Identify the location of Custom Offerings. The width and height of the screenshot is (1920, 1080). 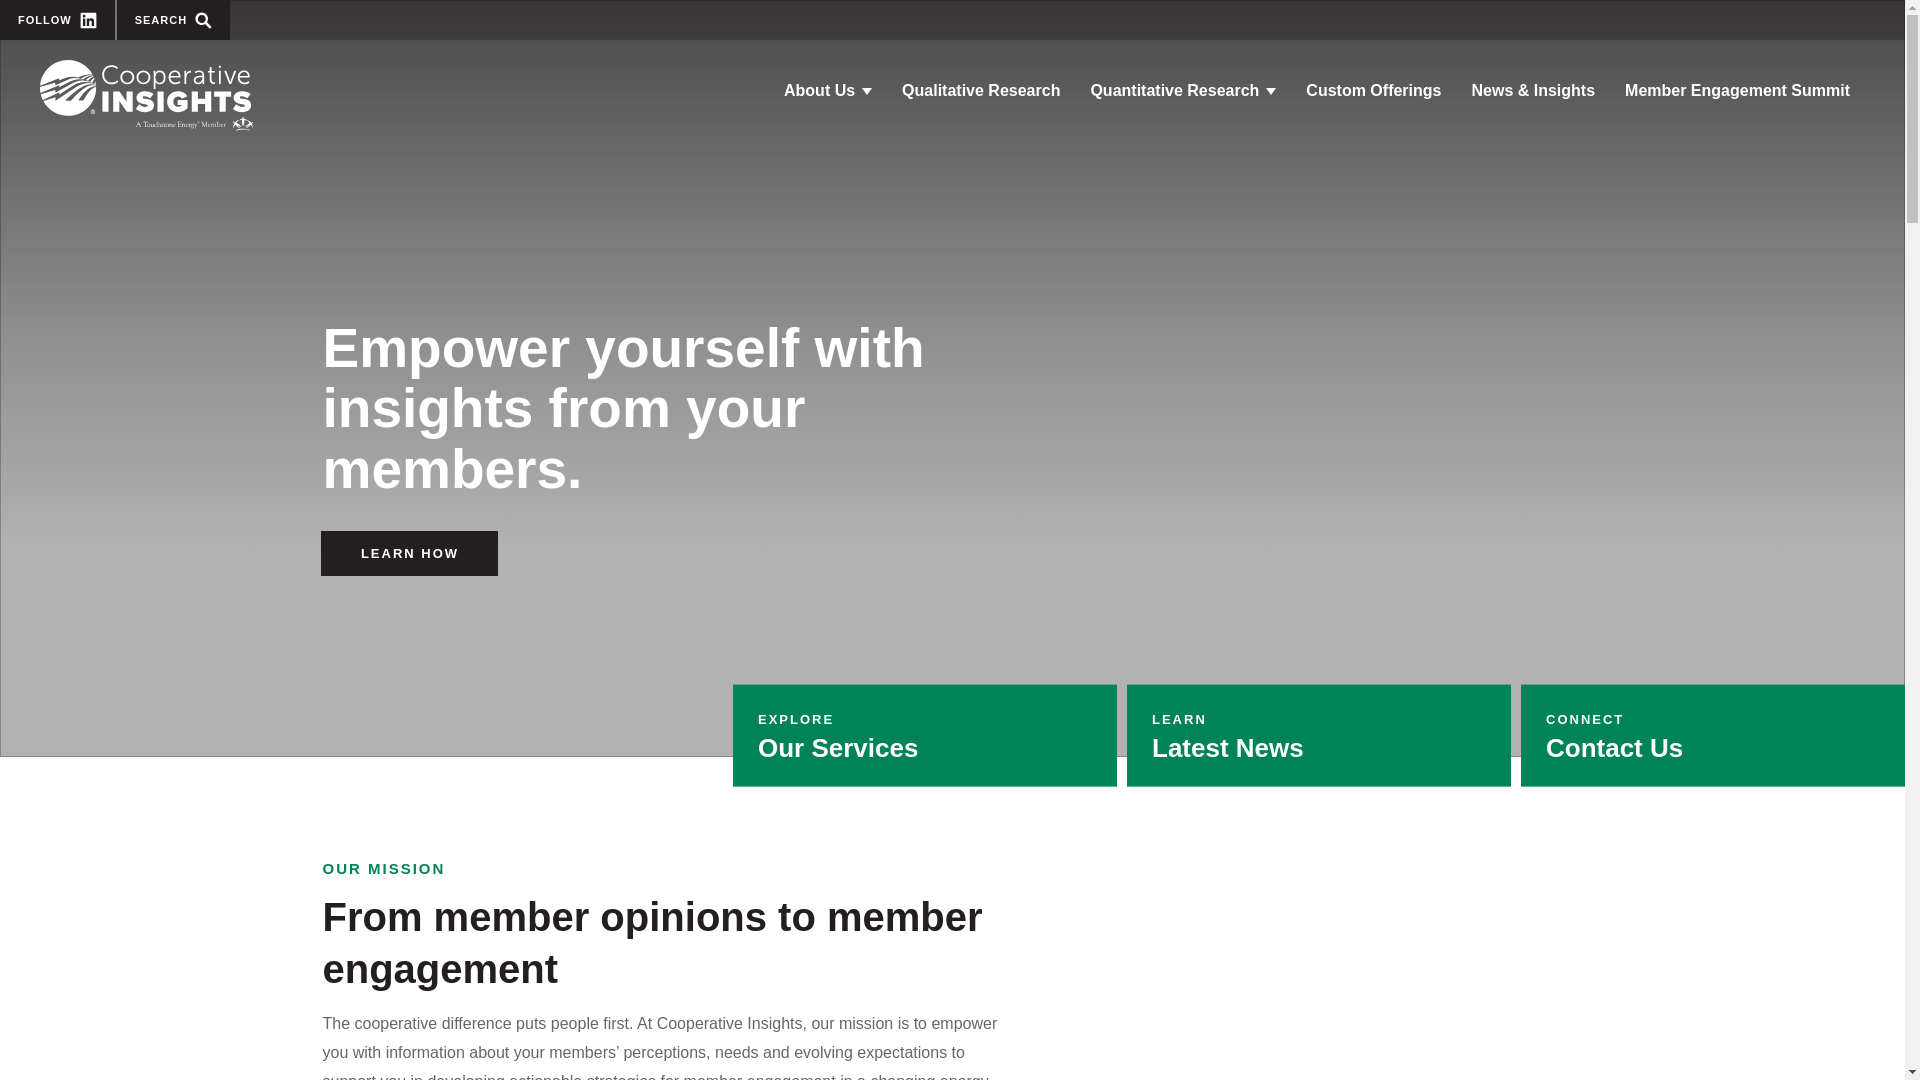
(1737, 91).